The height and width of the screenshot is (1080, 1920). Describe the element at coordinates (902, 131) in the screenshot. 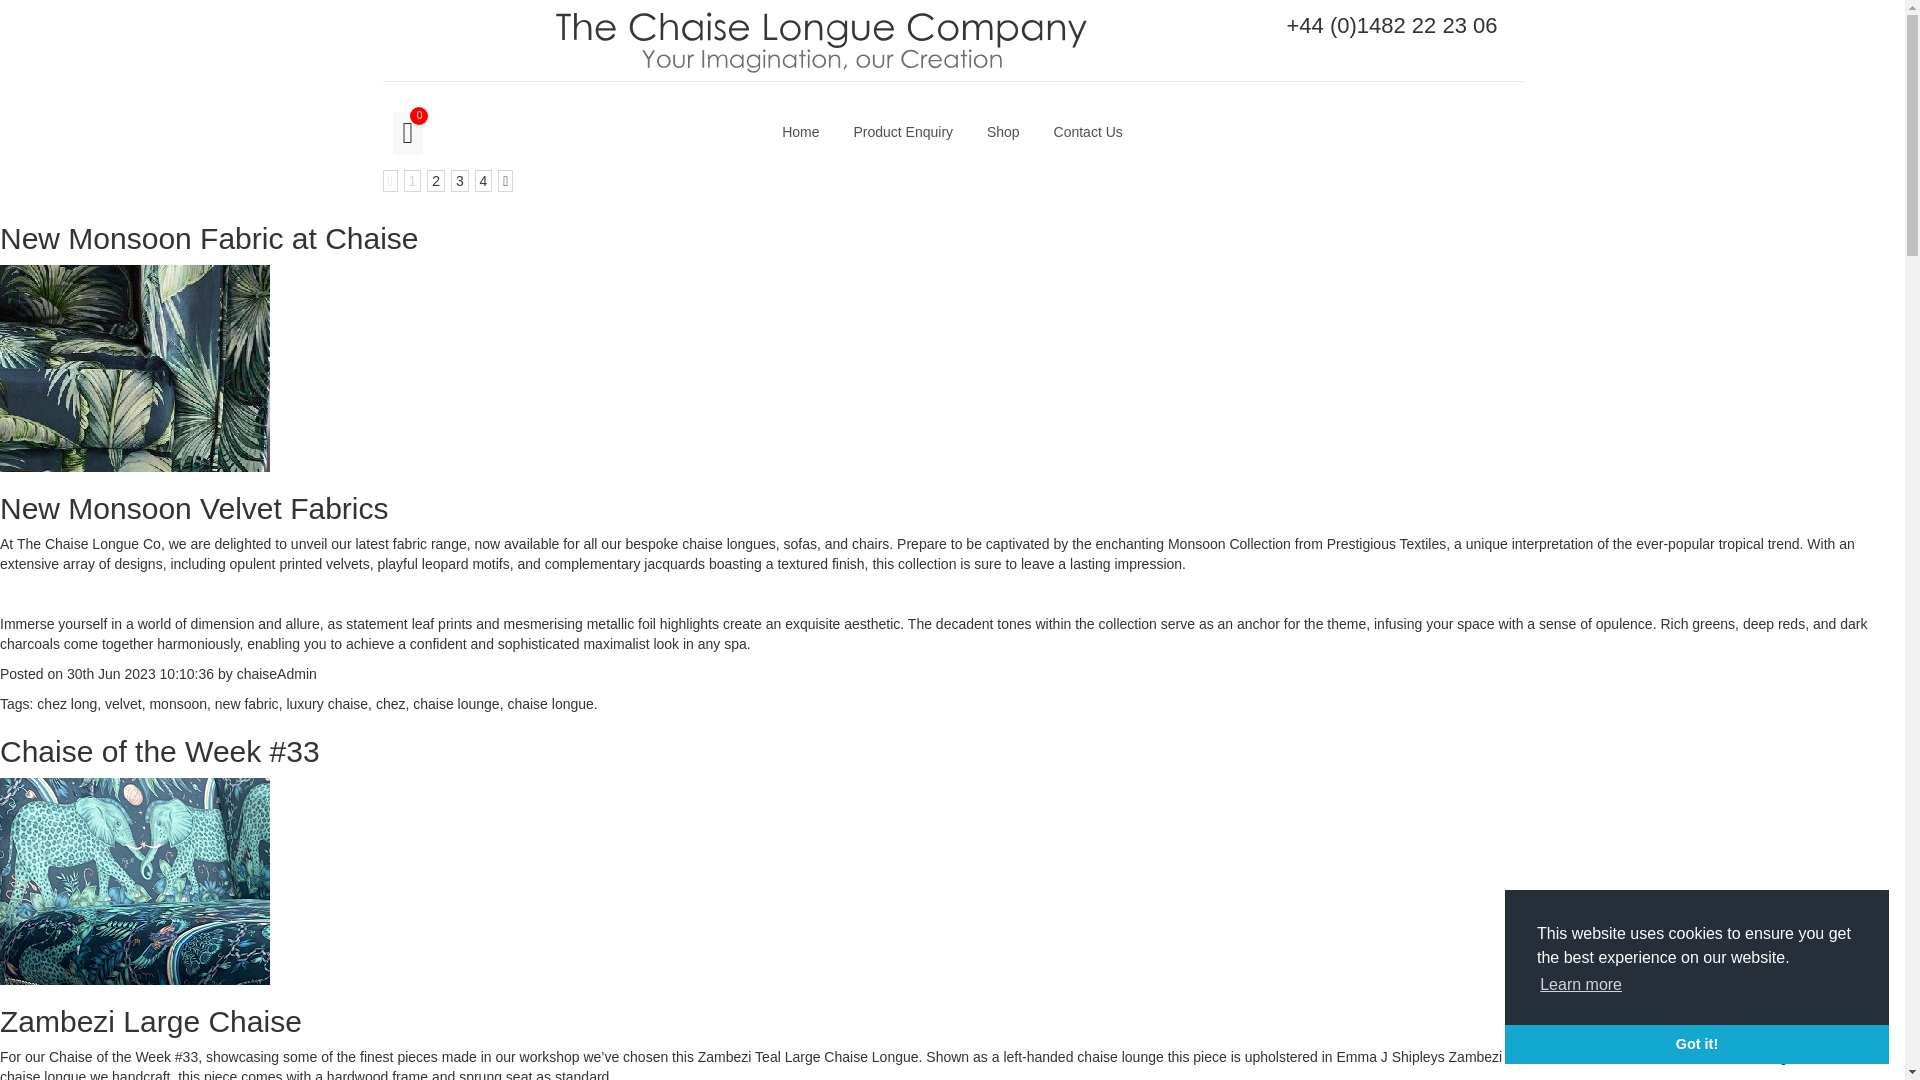

I see `Product Enquiry` at that location.